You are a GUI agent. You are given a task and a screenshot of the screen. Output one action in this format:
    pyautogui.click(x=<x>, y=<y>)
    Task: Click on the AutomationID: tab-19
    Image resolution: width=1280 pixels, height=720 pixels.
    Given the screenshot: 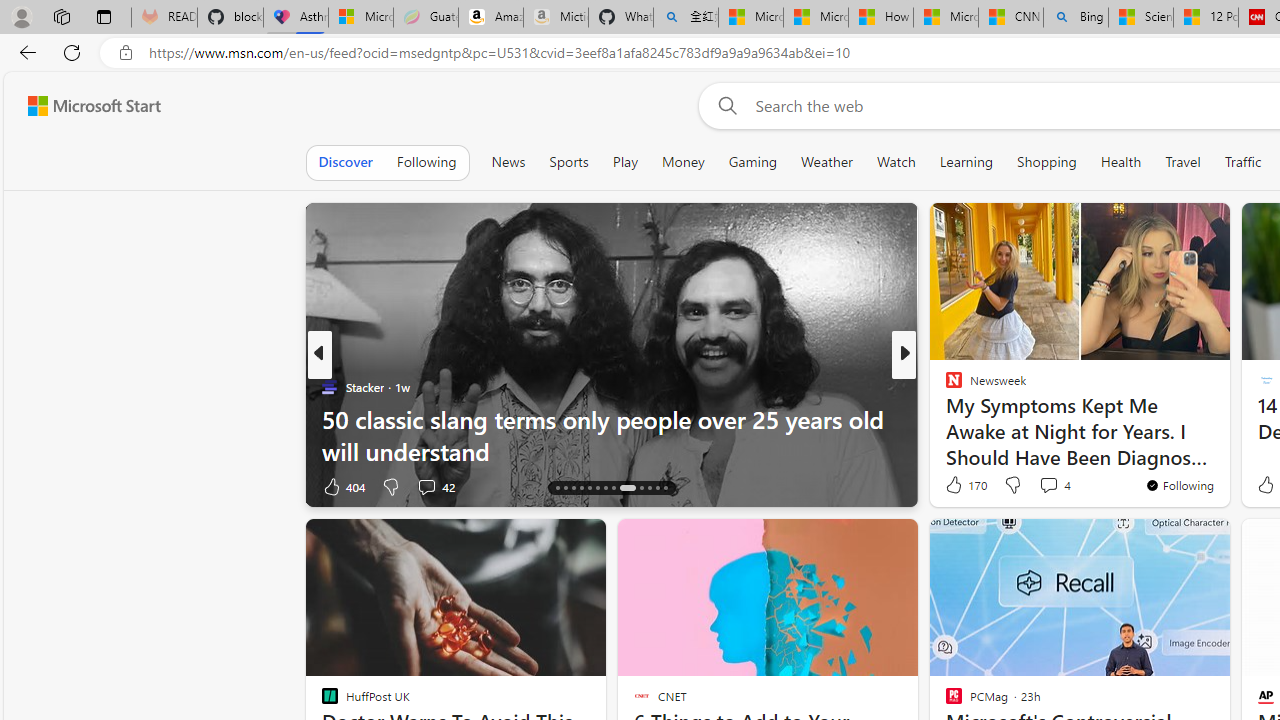 What is the action you would take?
    pyautogui.click(x=596, y=488)
    